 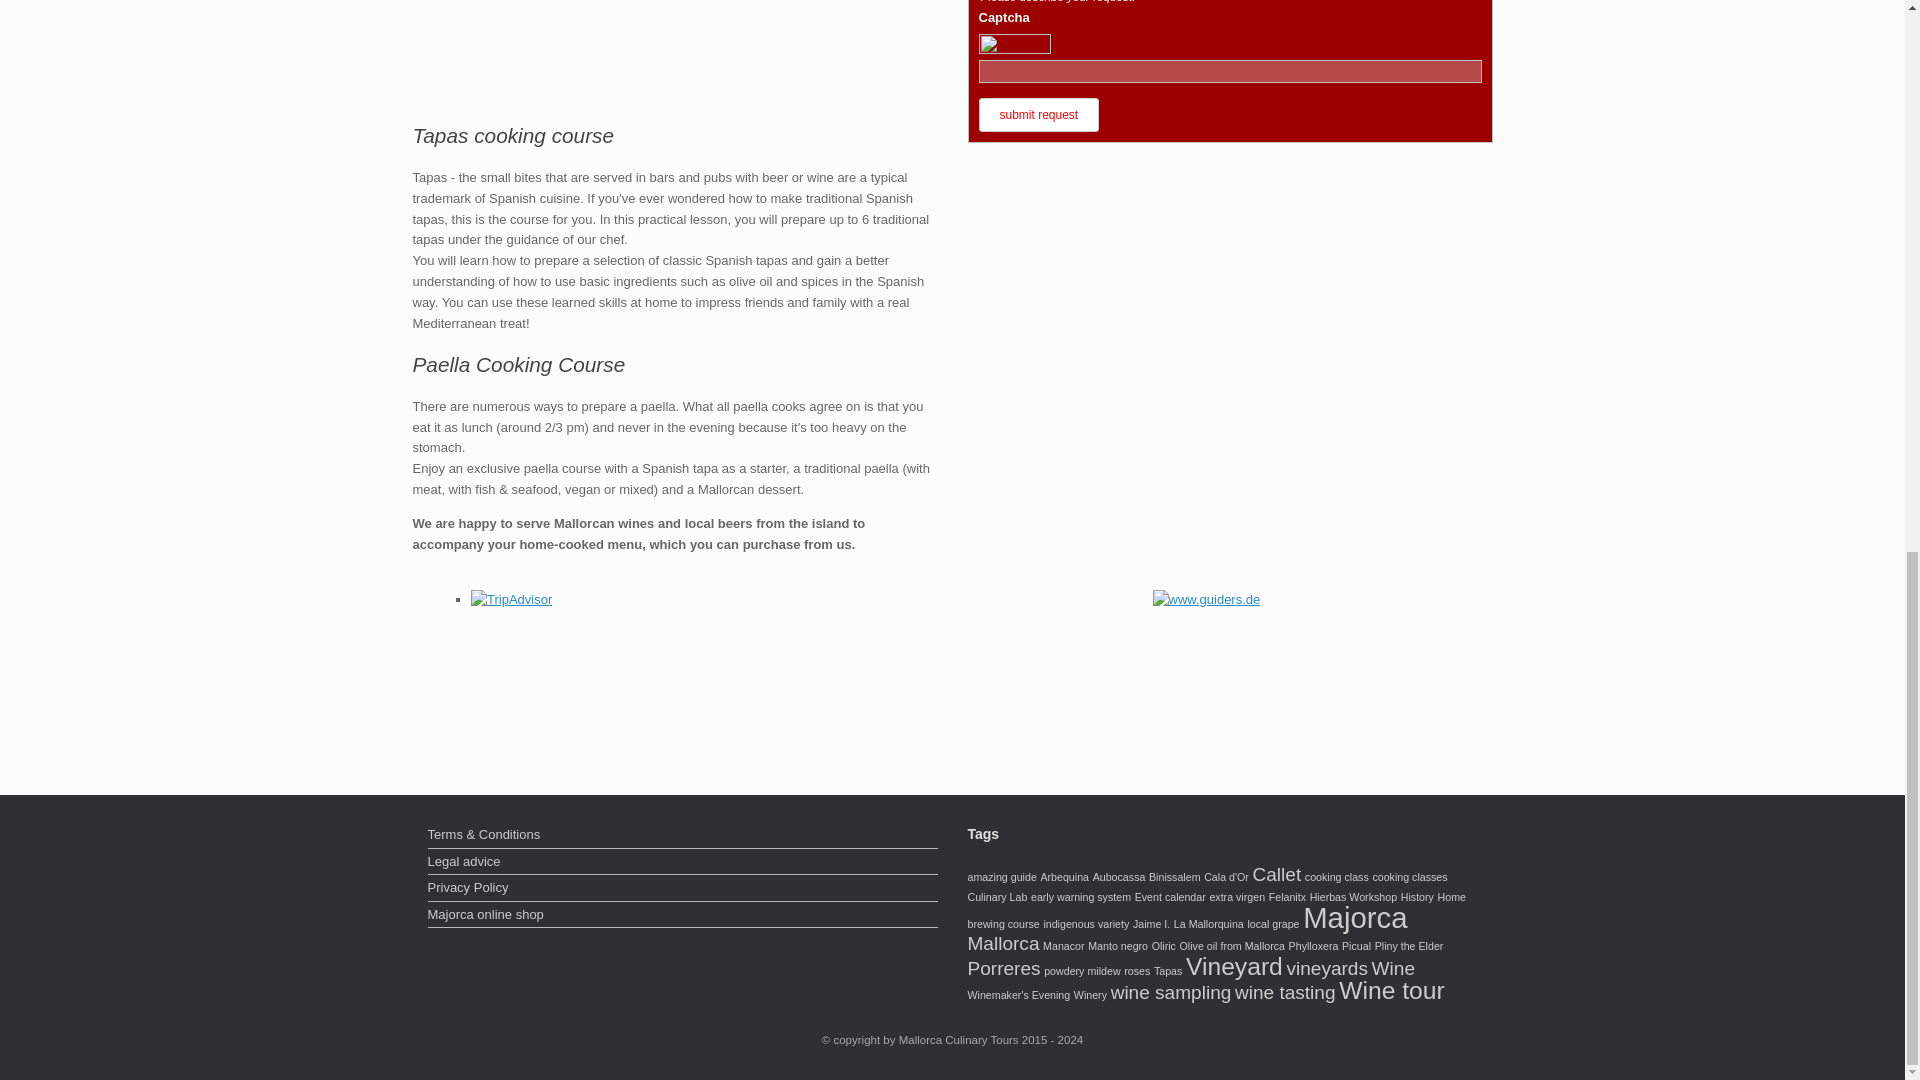 I want to click on Legal advice, so click(x=683, y=864).